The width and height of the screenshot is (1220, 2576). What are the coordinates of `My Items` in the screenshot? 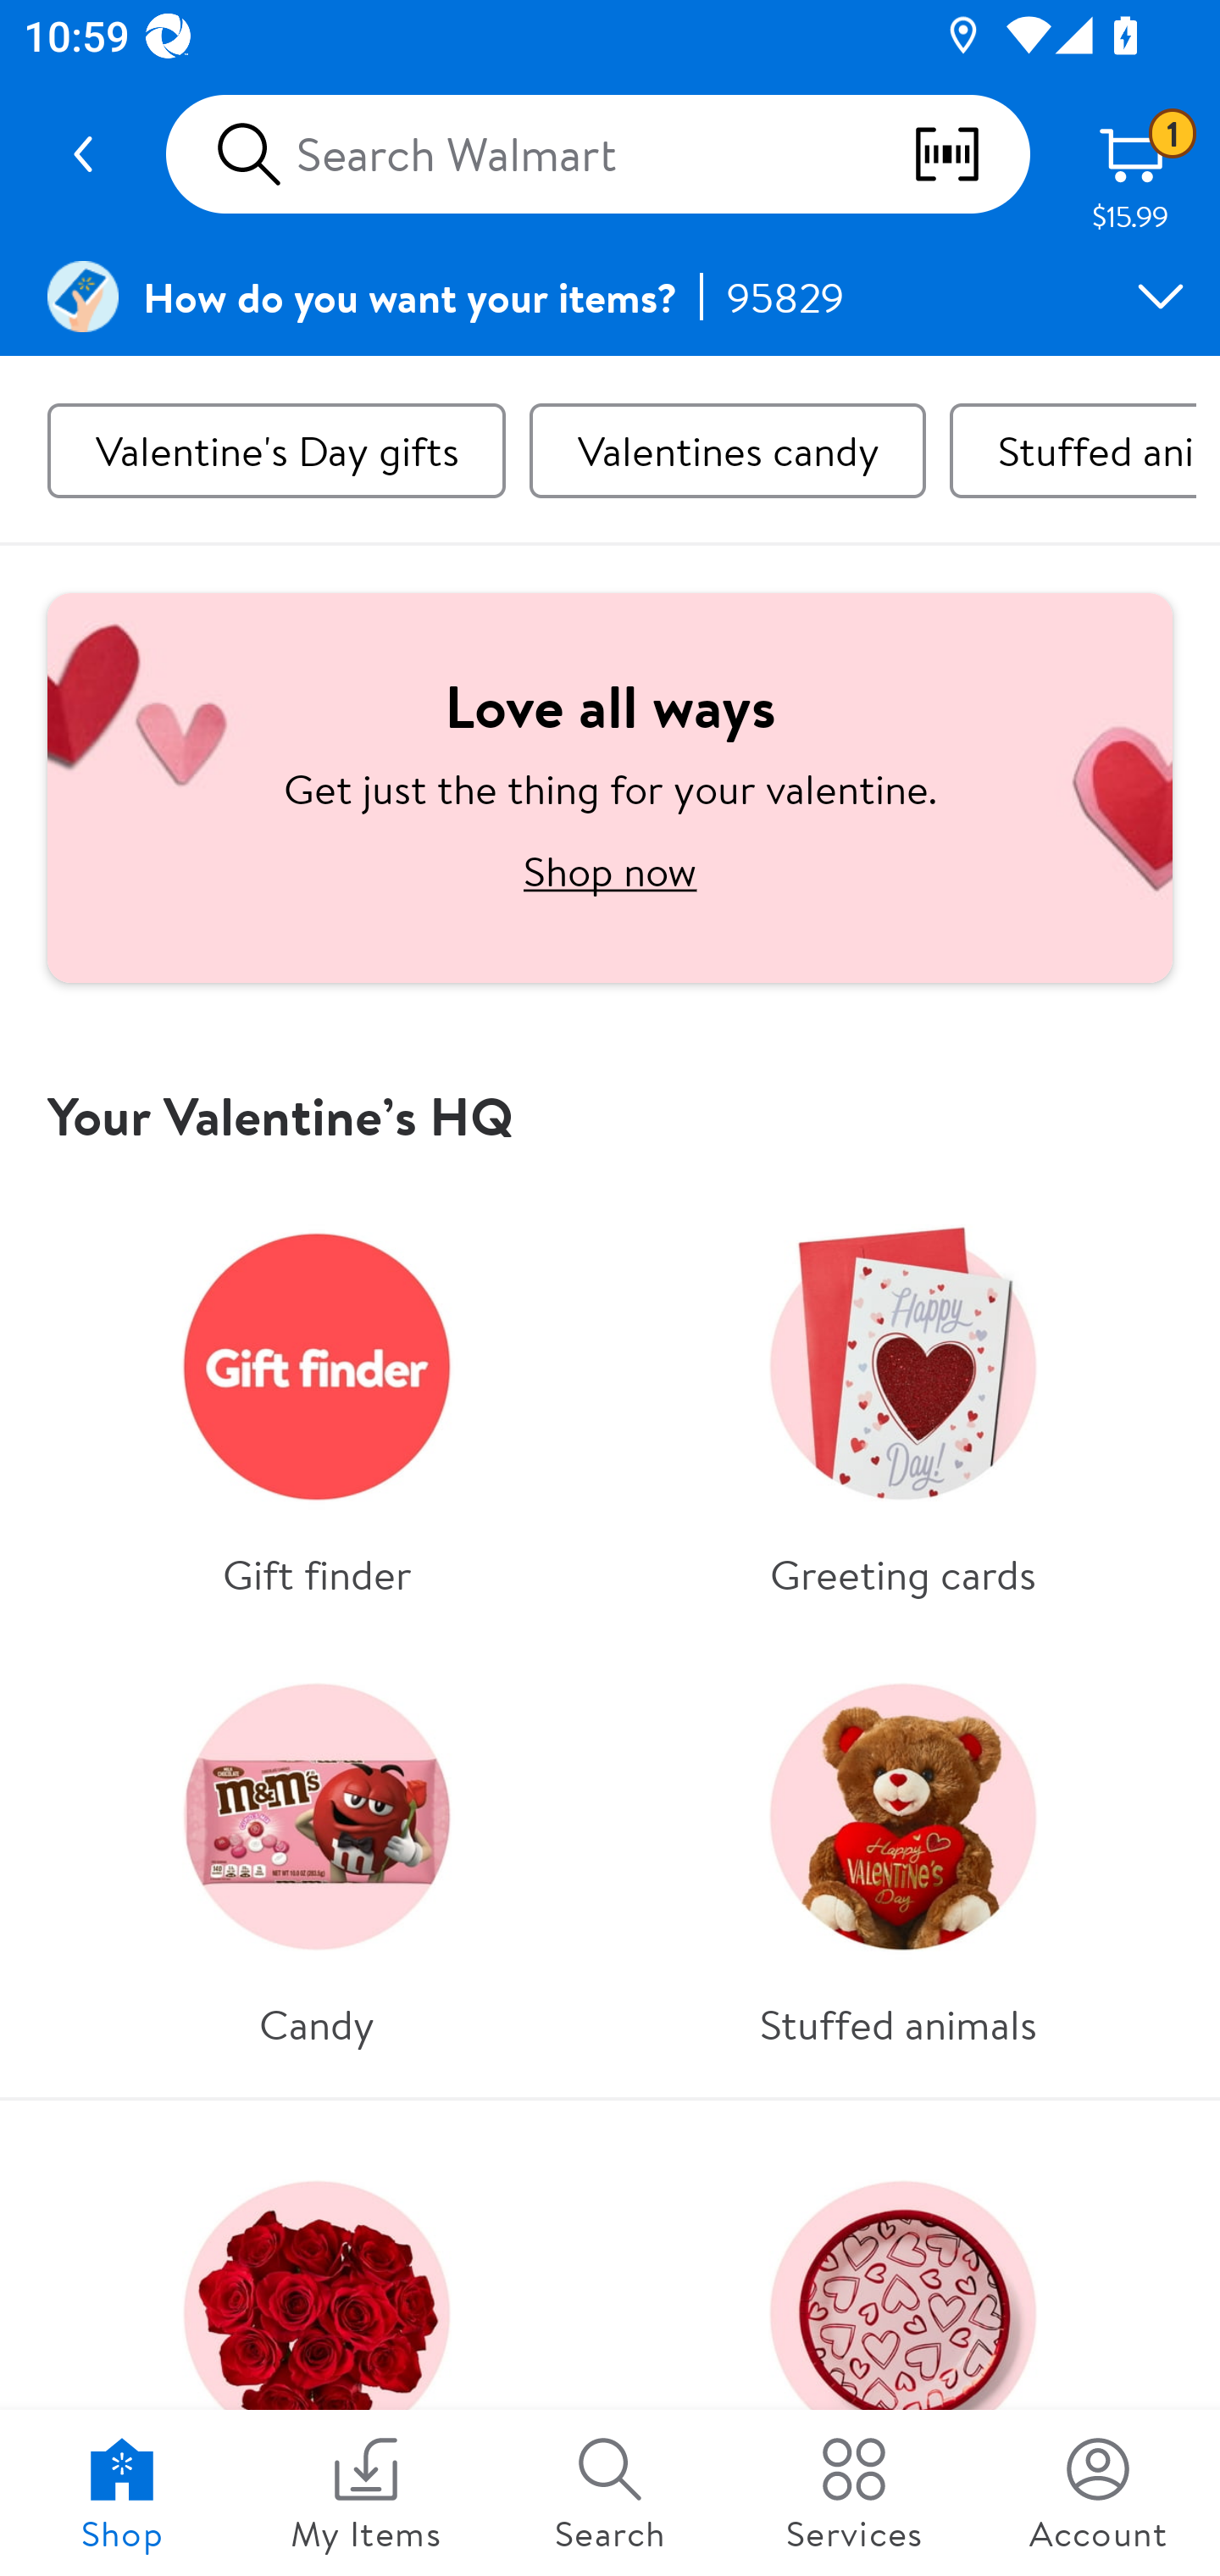 It's located at (366, 2493).